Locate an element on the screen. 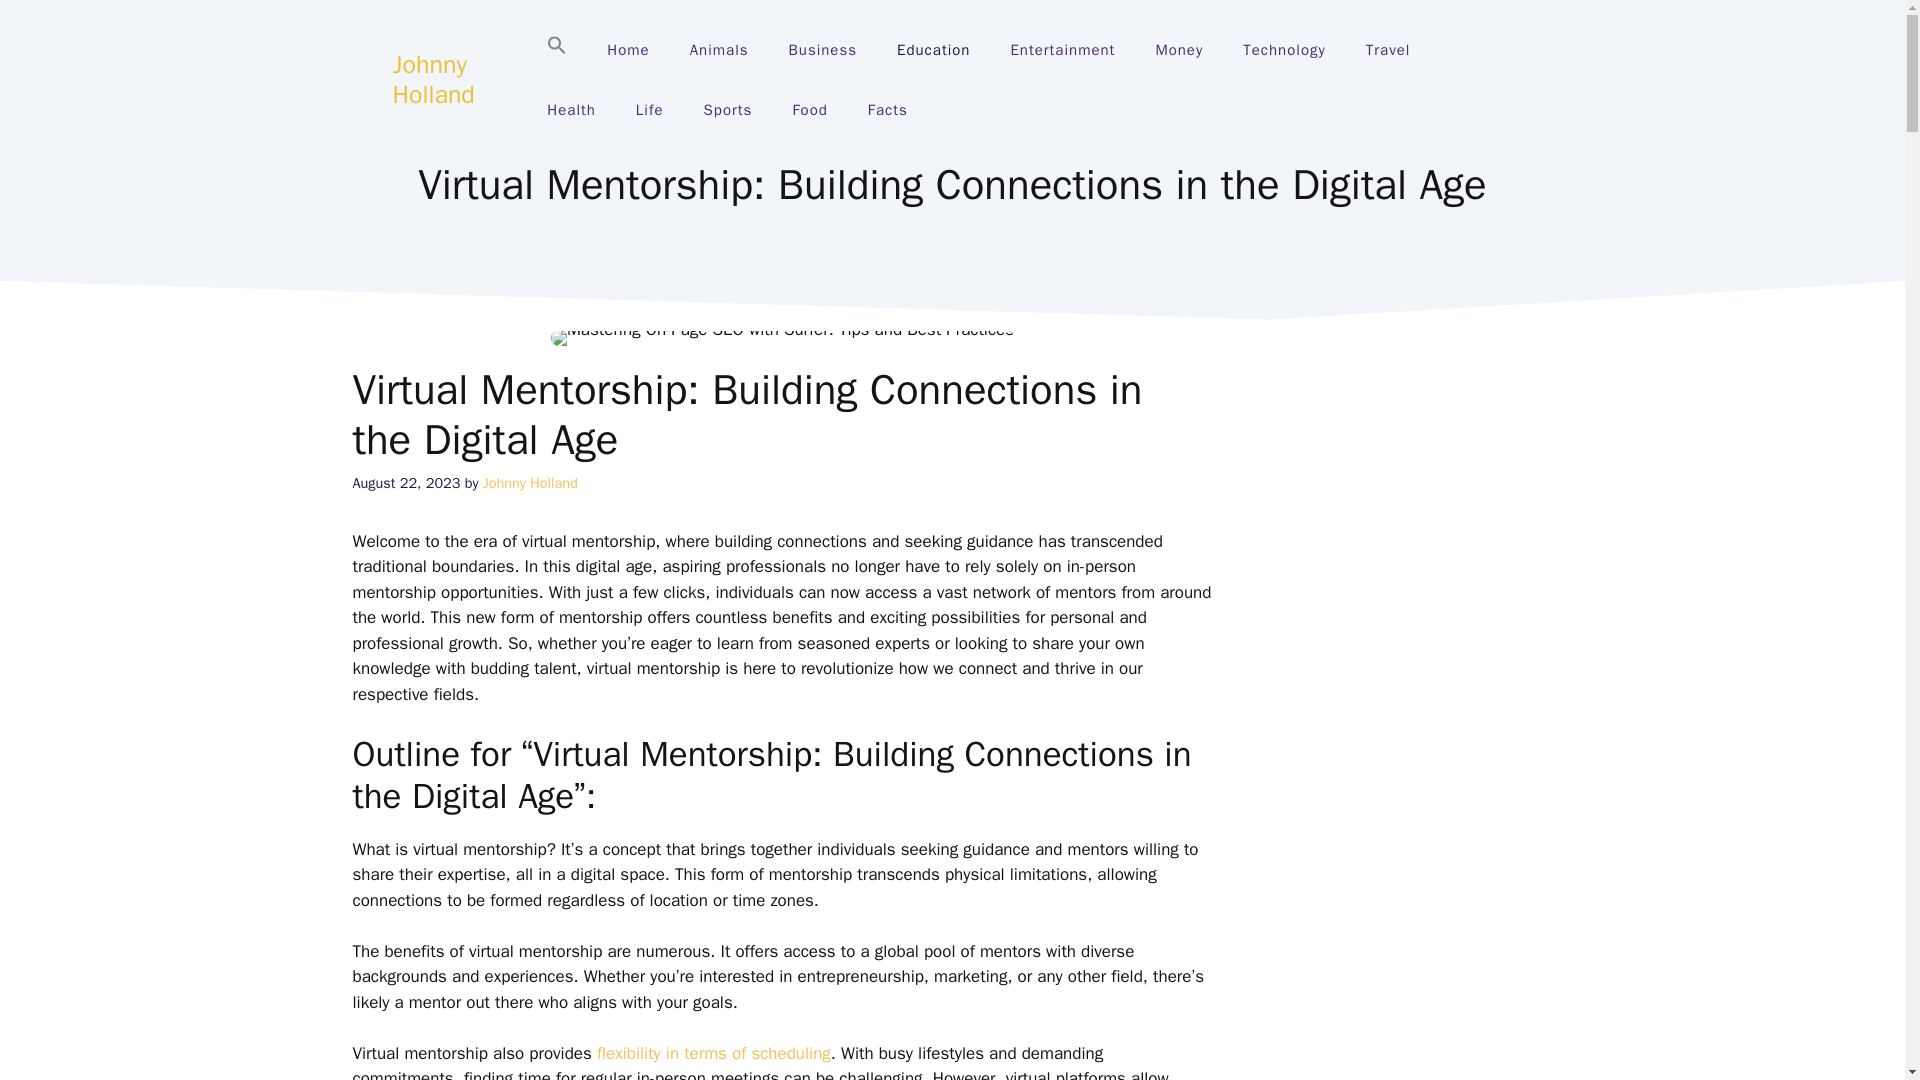  Animals is located at coordinates (720, 50).